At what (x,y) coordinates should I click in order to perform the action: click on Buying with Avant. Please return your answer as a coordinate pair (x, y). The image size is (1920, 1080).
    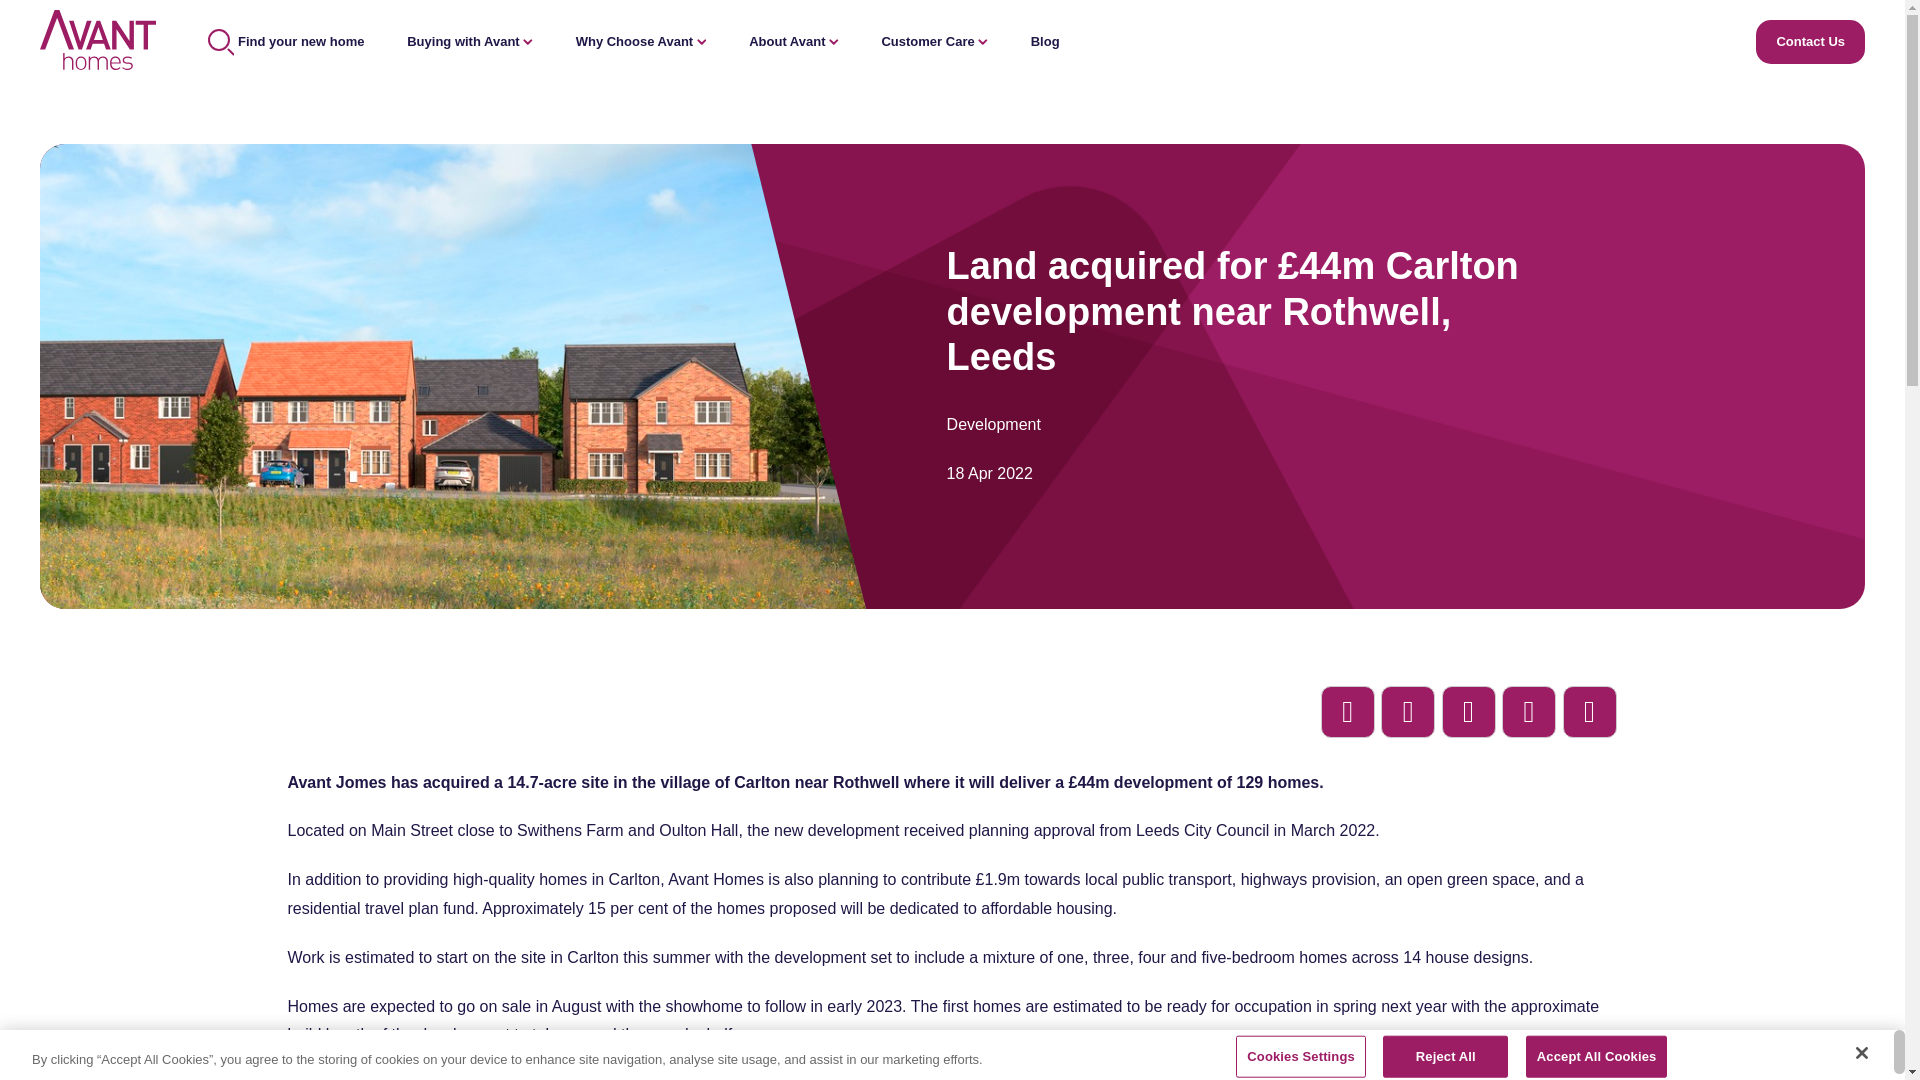
    Looking at the image, I should click on (470, 40).